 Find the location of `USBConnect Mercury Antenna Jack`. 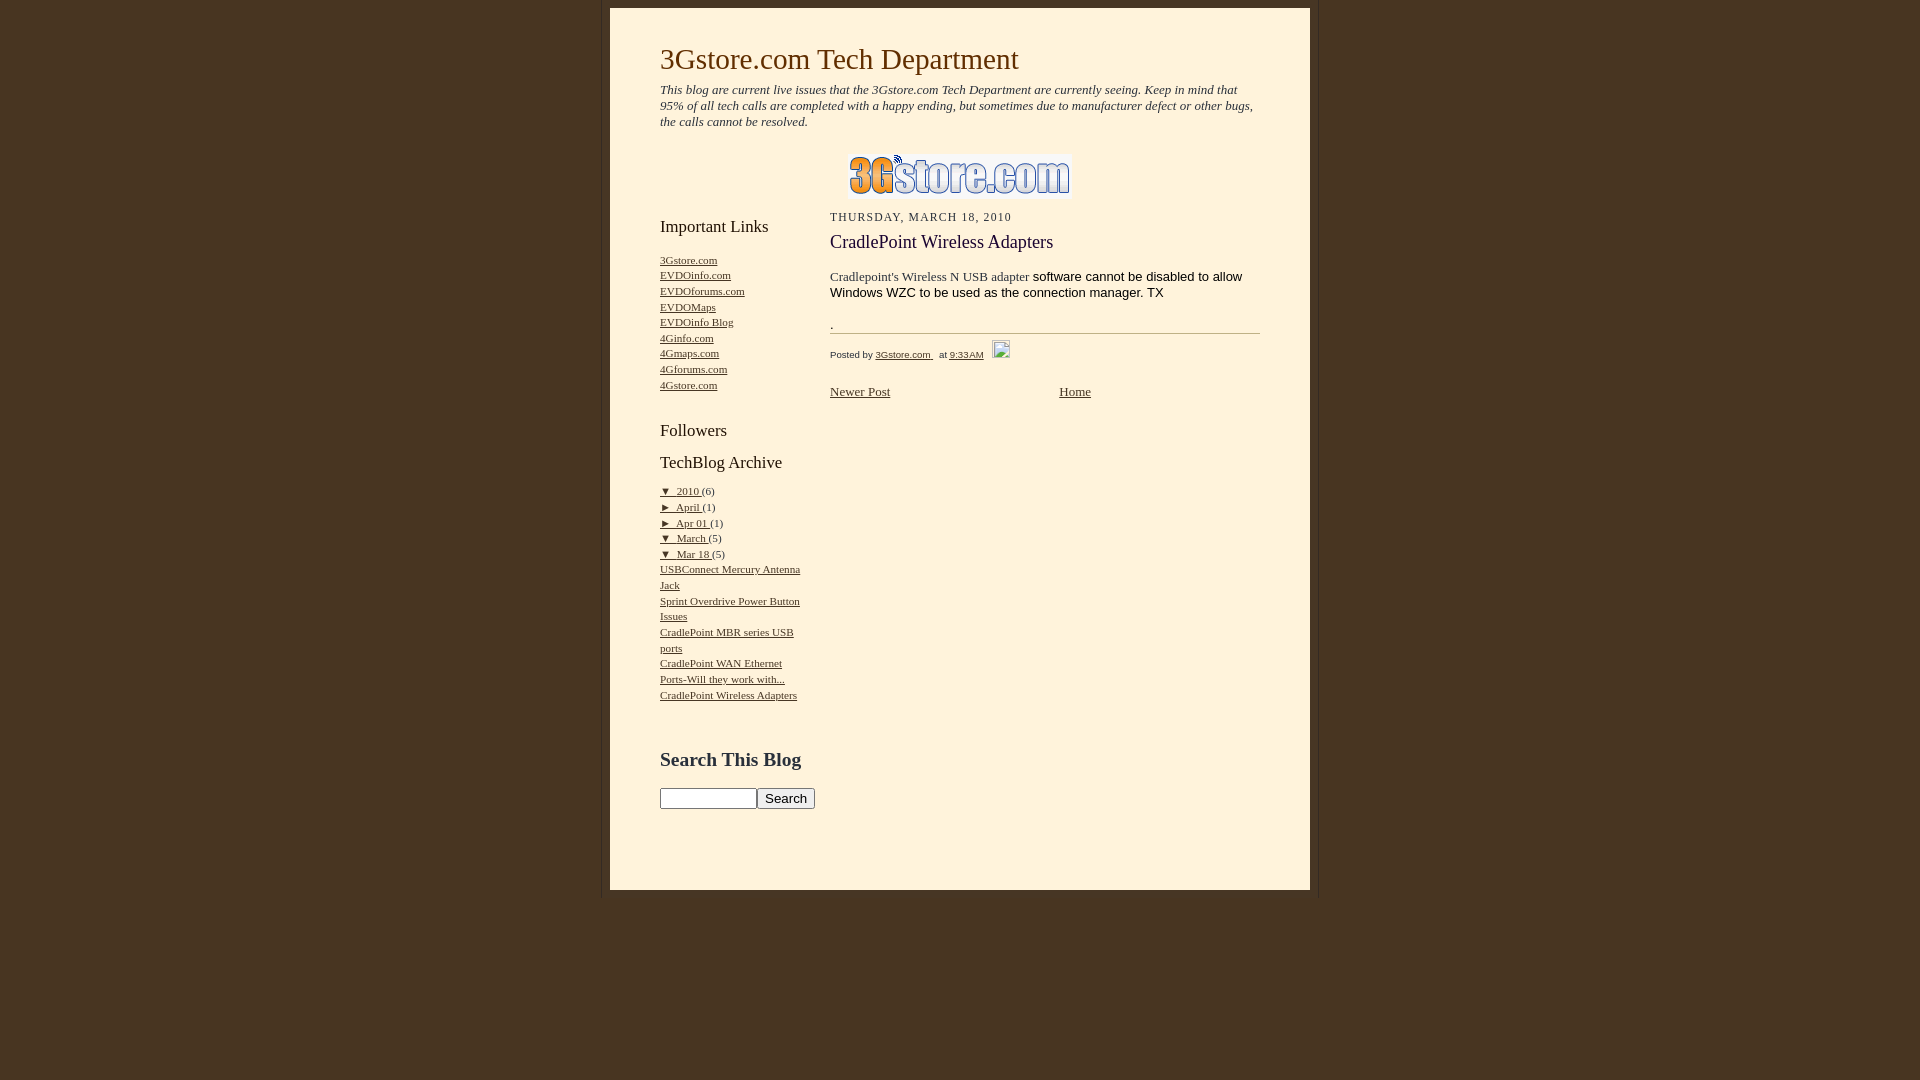

USBConnect Mercury Antenna Jack is located at coordinates (730, 577).